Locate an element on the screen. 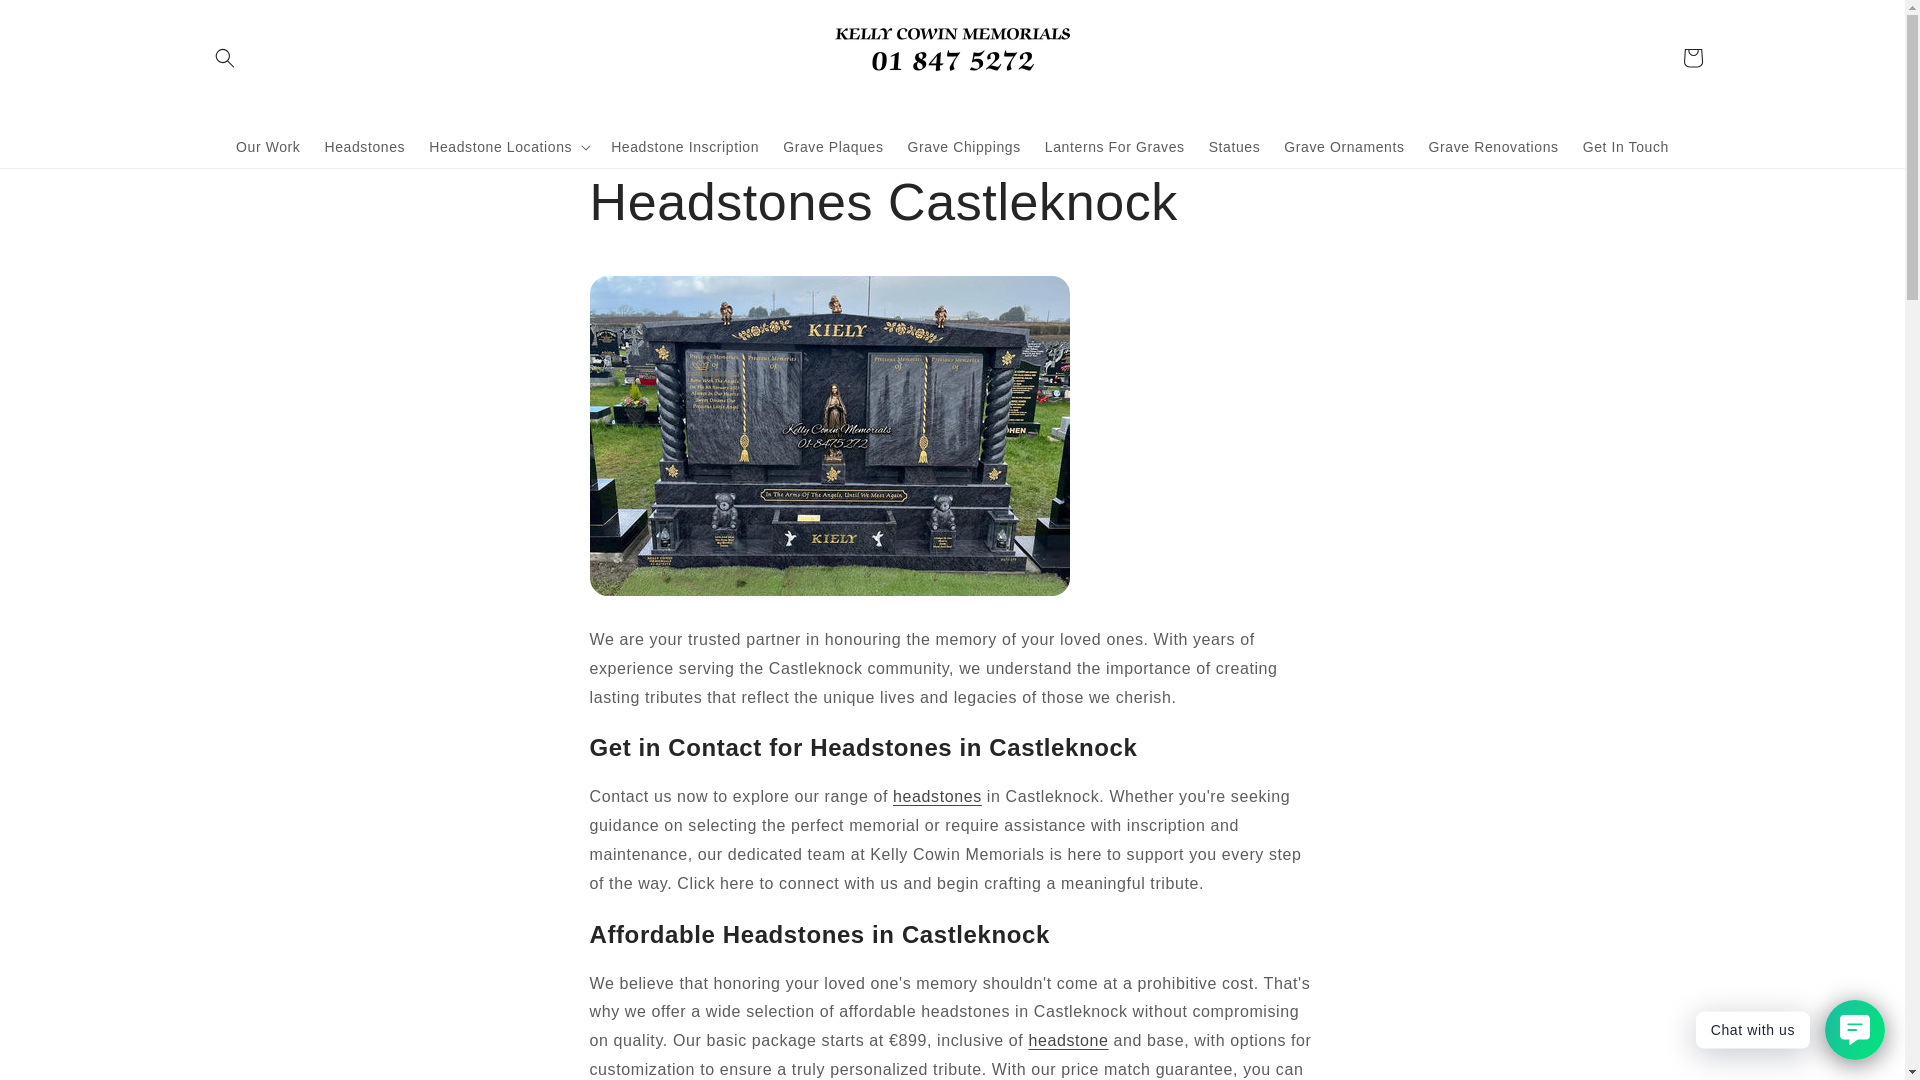  Our Work is located at coordinates (268, 147).